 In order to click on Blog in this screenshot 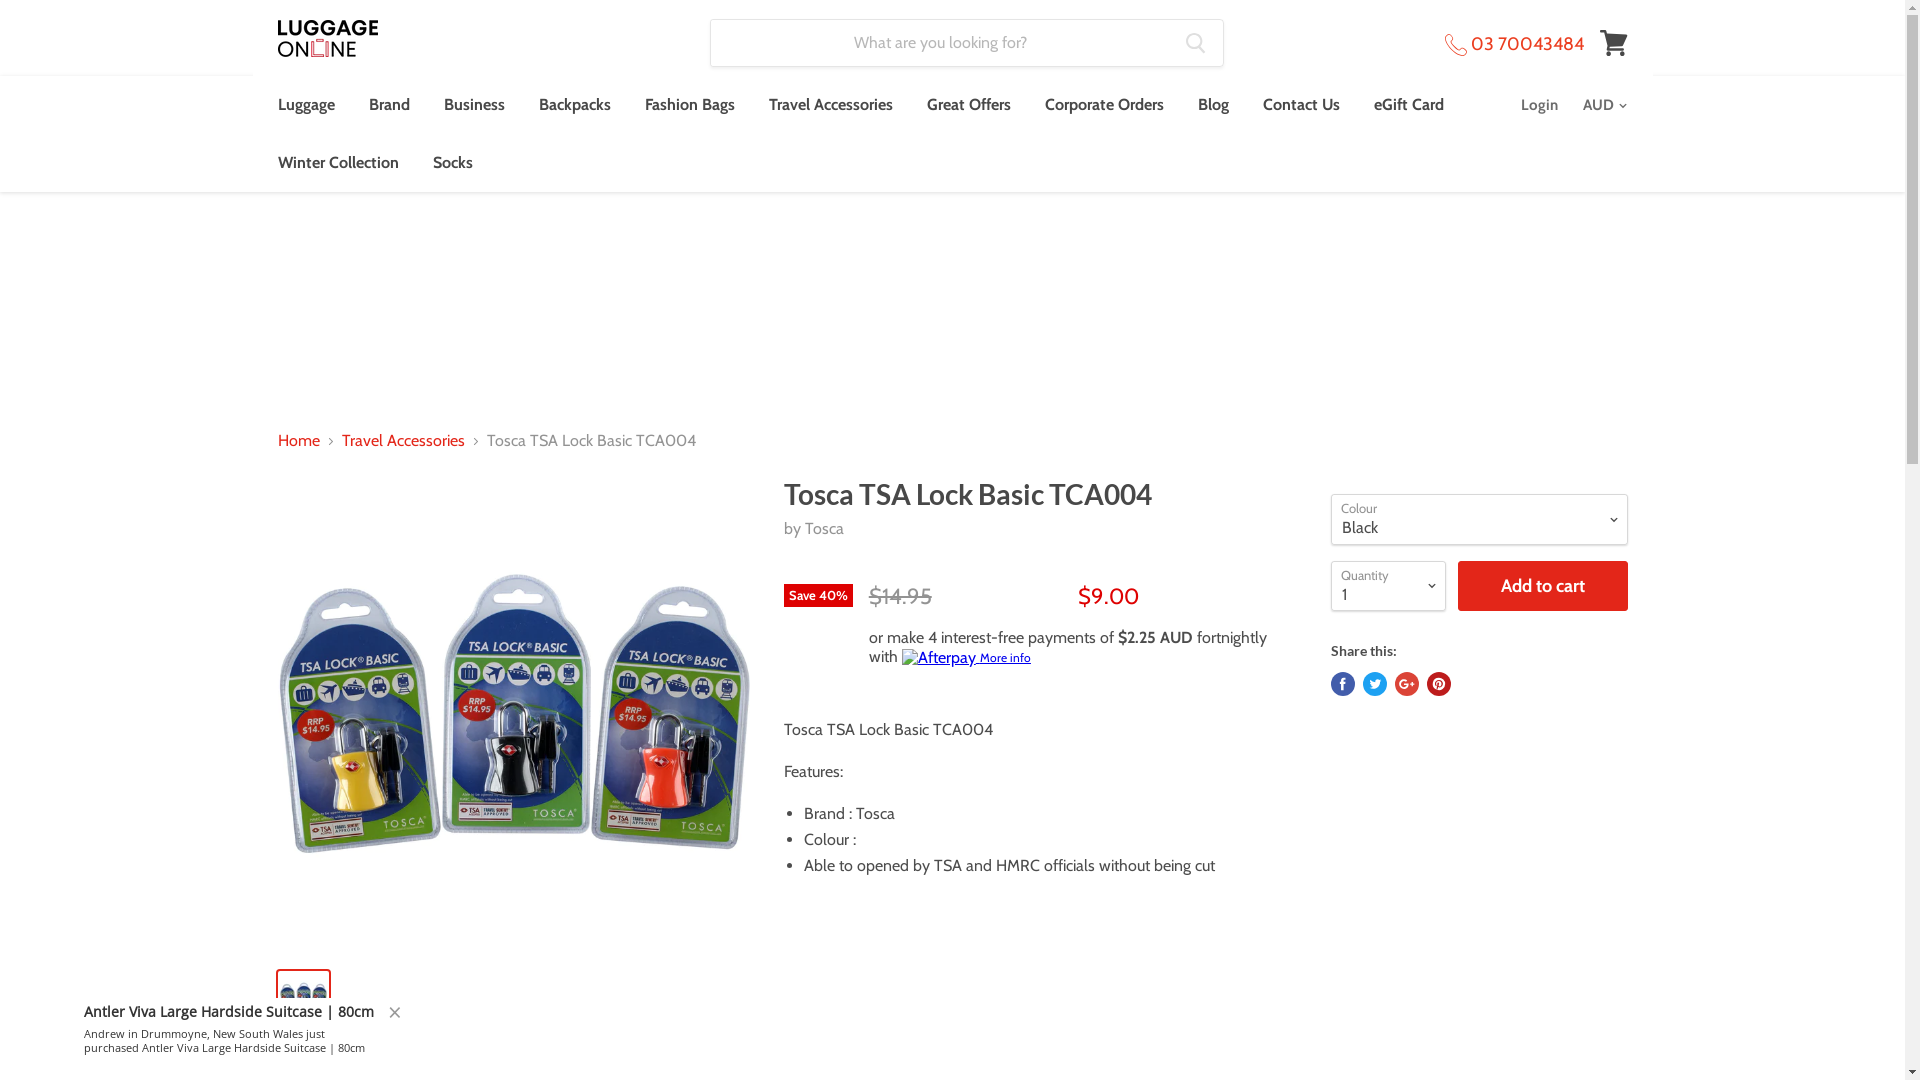, I will do `click(1212, 105)`.